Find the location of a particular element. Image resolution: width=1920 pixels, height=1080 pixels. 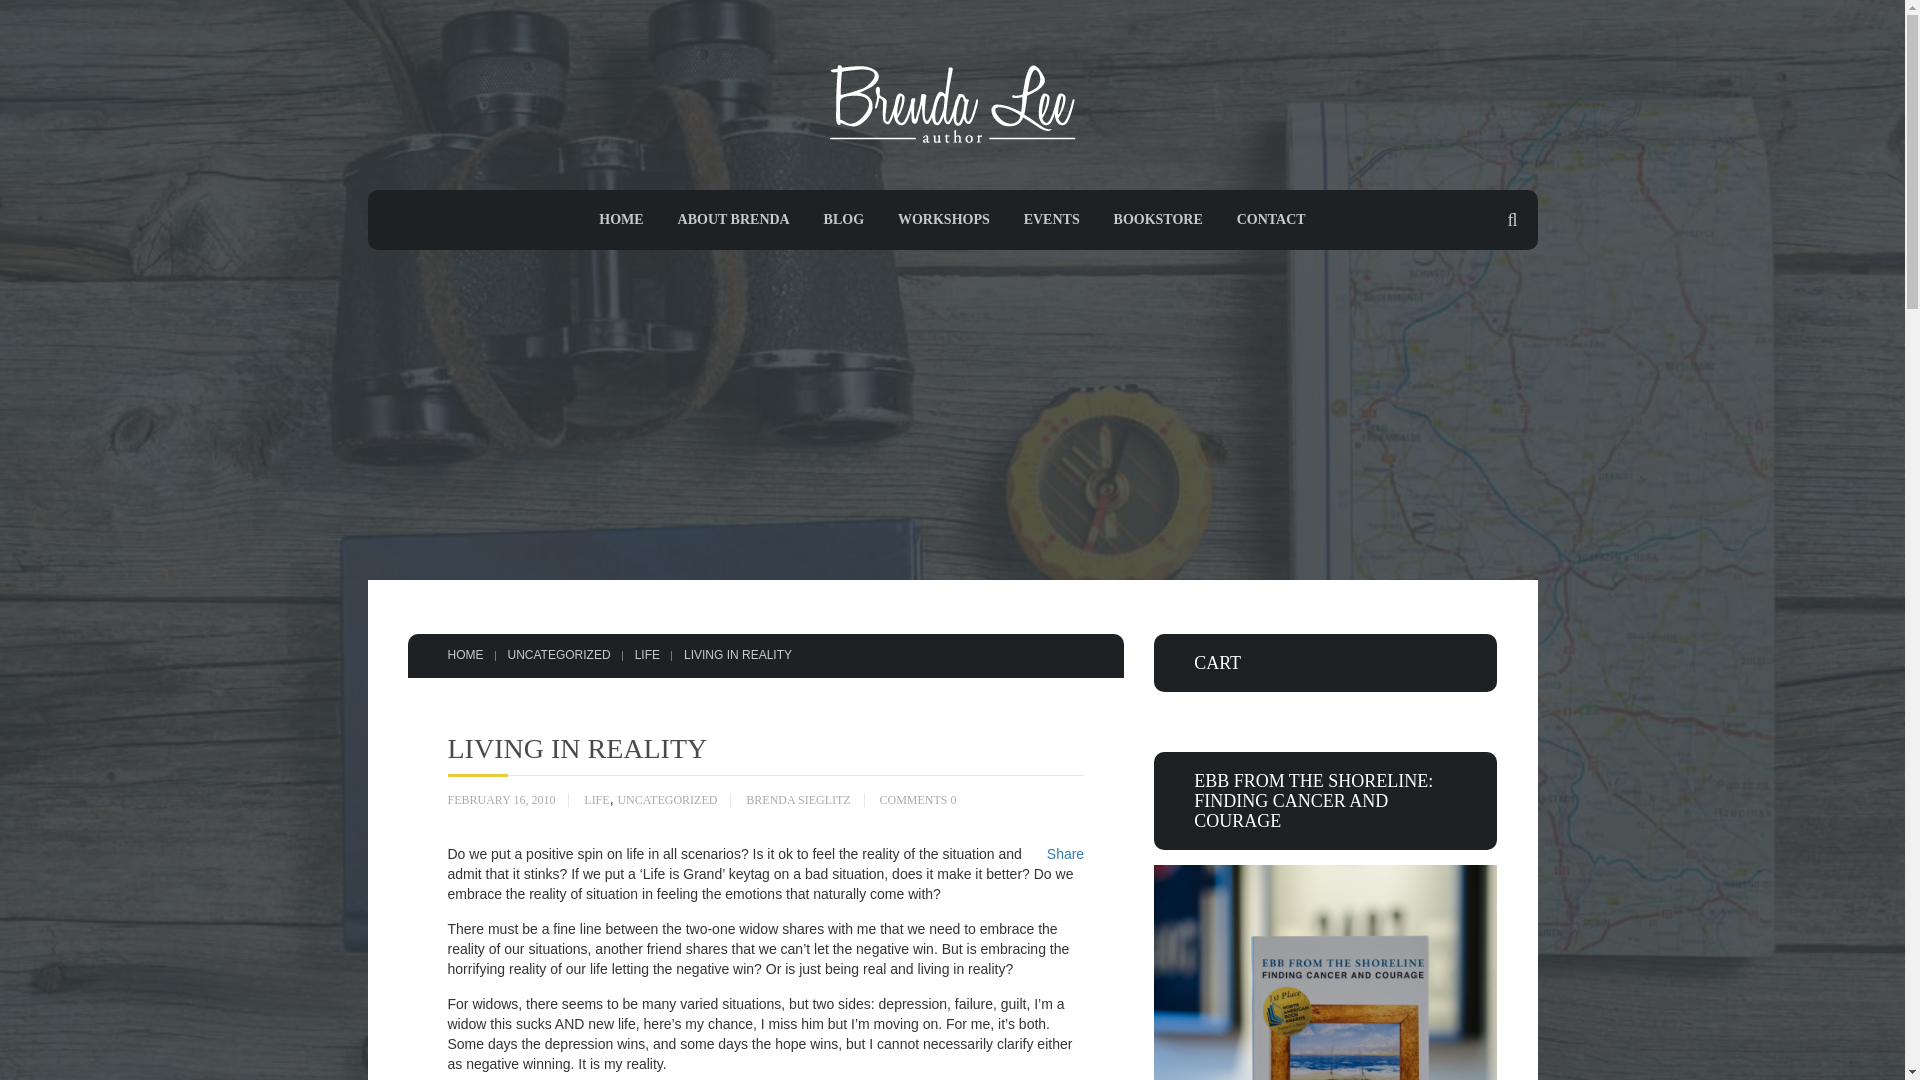

UNCATEGORIZED is located at coordinates (559, 655).